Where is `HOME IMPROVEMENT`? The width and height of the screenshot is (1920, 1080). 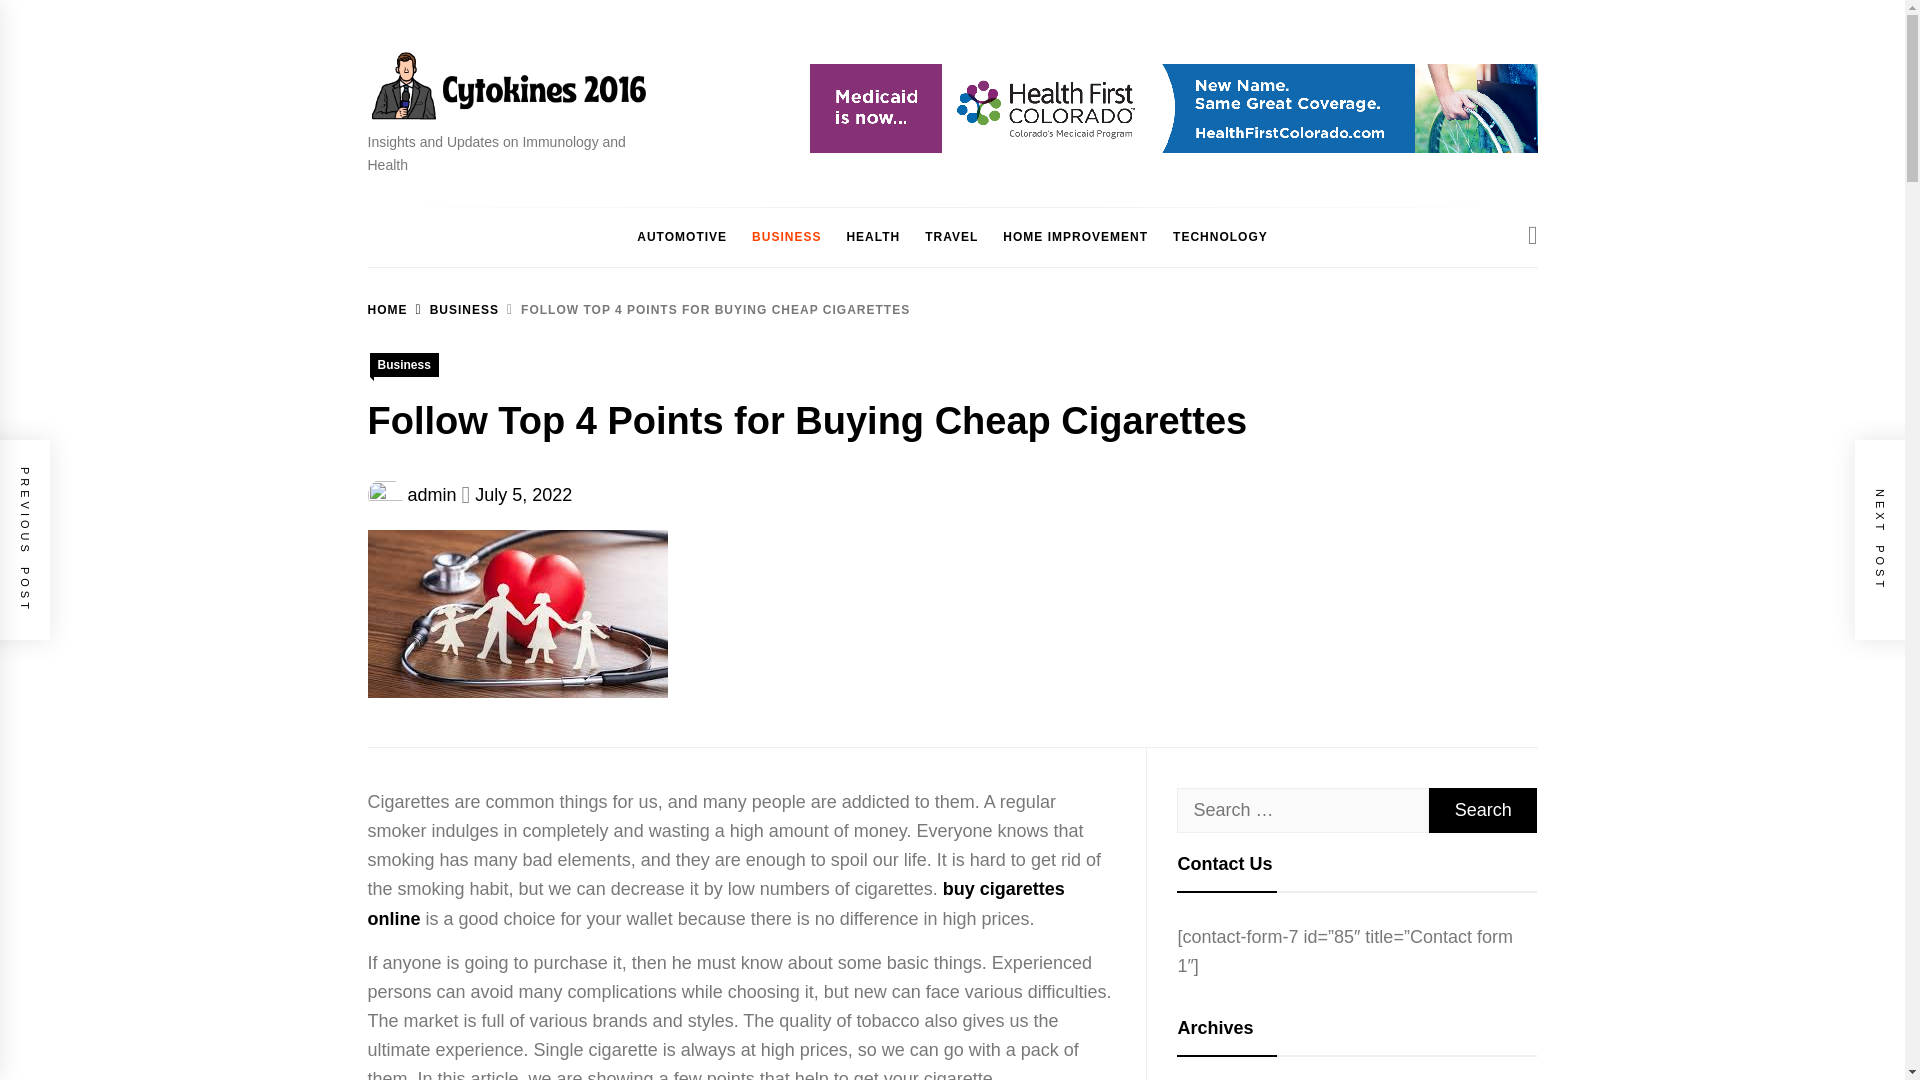
HOME IMPROVEMENT is located at coordinates (1074, 237).